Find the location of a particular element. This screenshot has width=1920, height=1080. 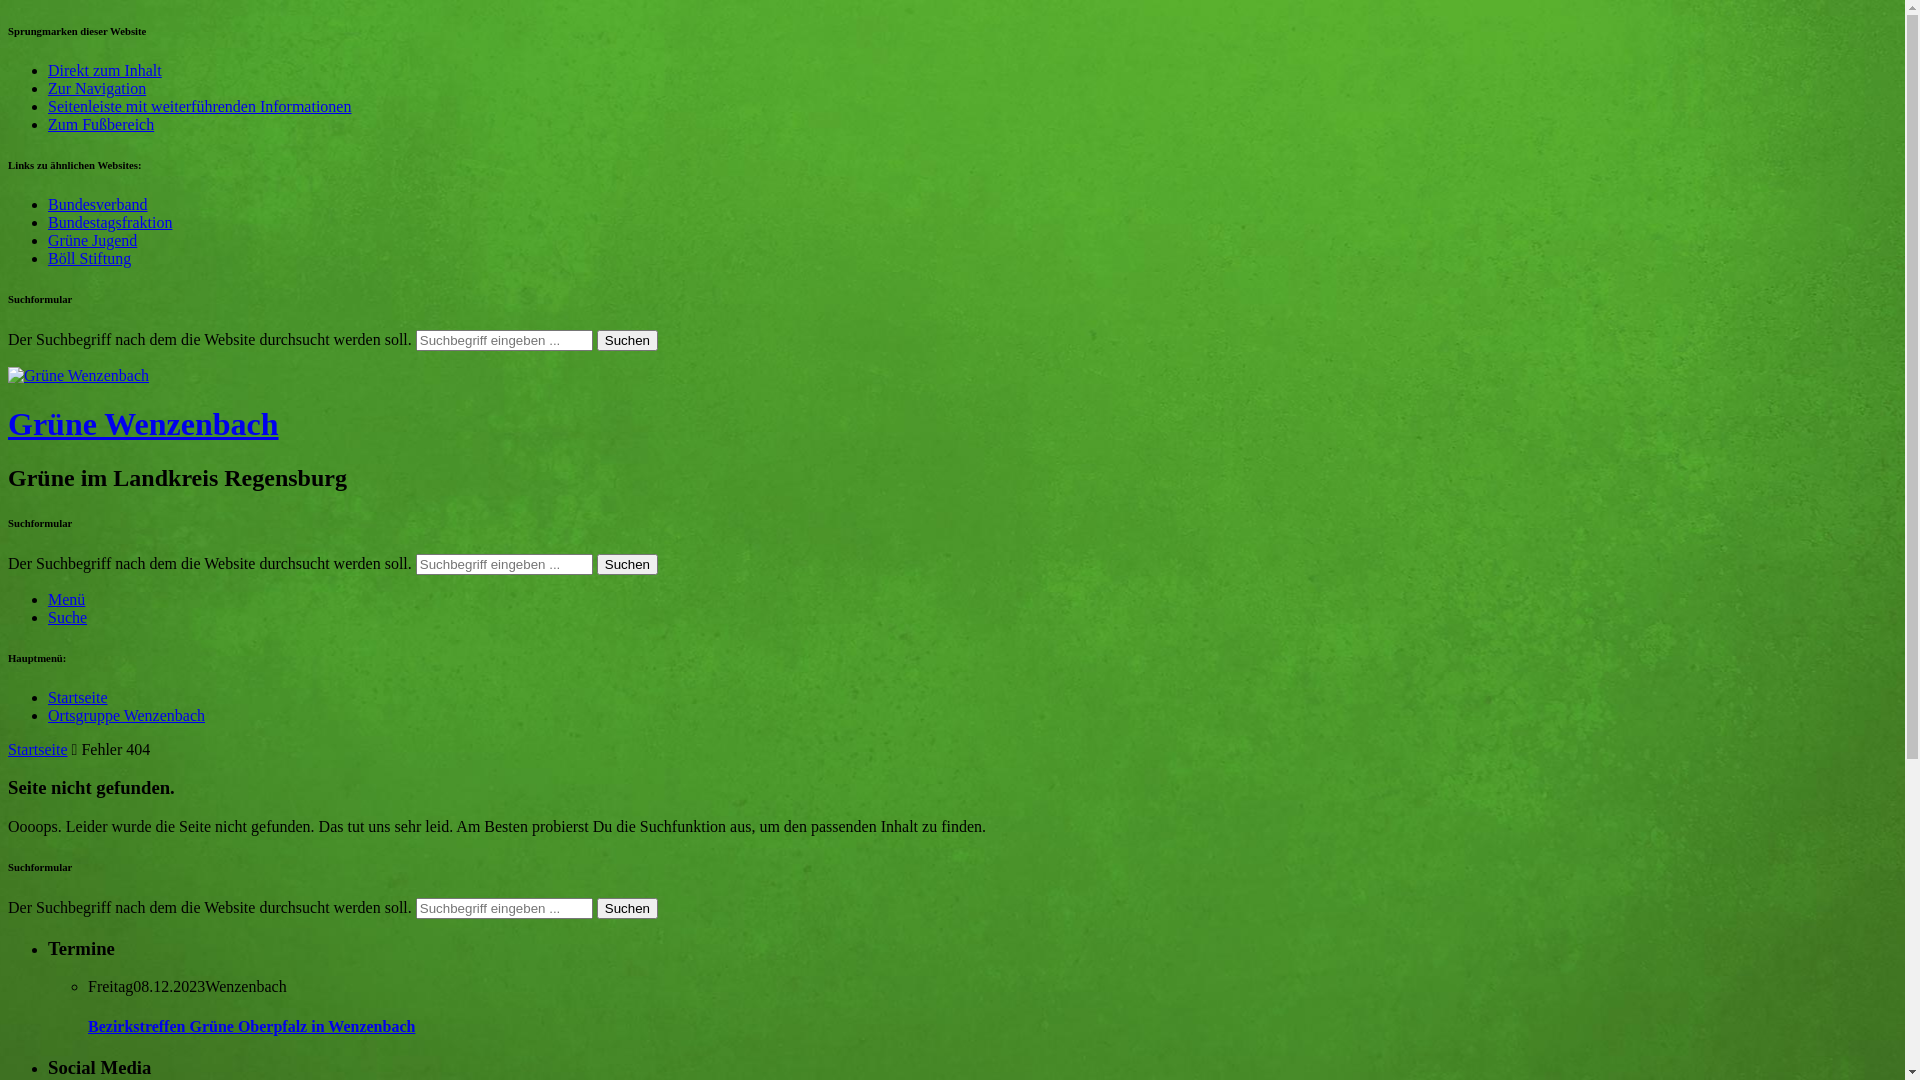

Bundestagsfraktion is located at coordinates (110, 222).